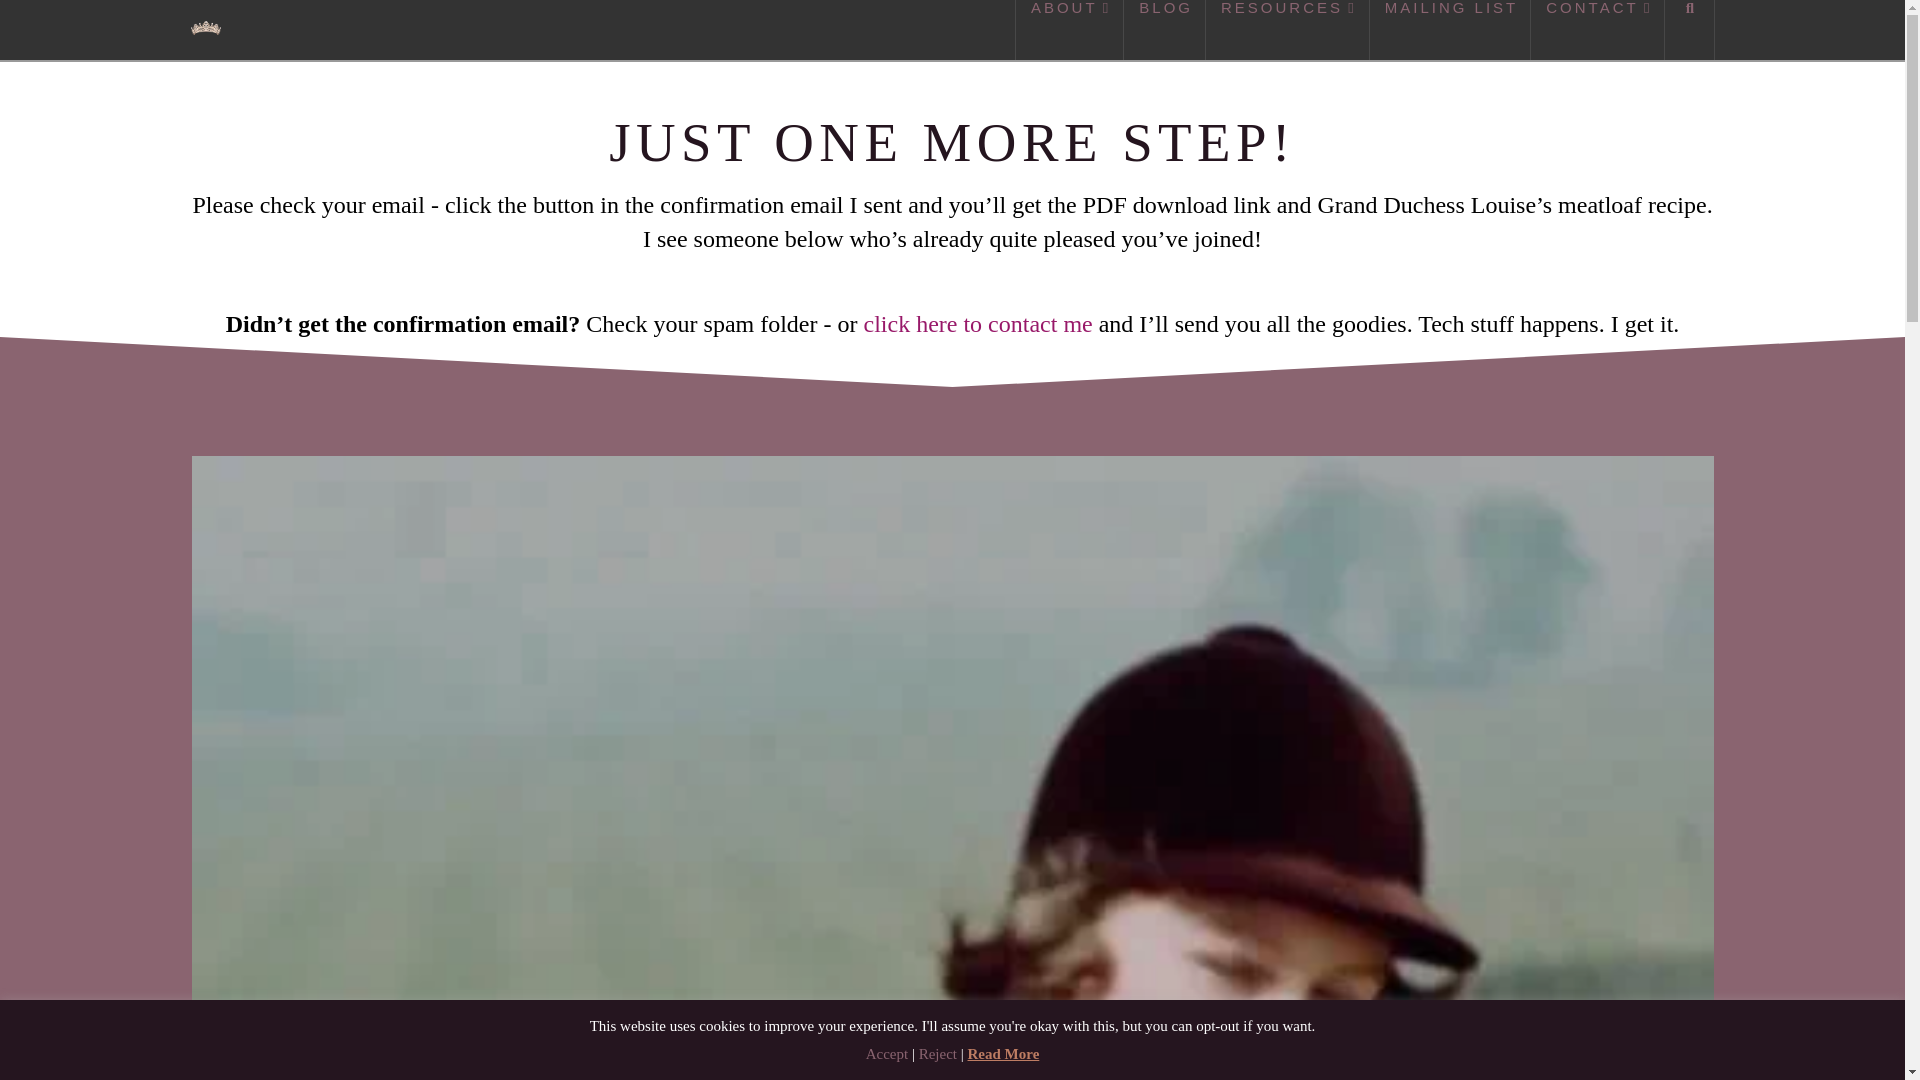  What do you see at coordinates (1288, 30) in the screenshot?
I see `RESOURCES` at bounding box center [1288, 30].